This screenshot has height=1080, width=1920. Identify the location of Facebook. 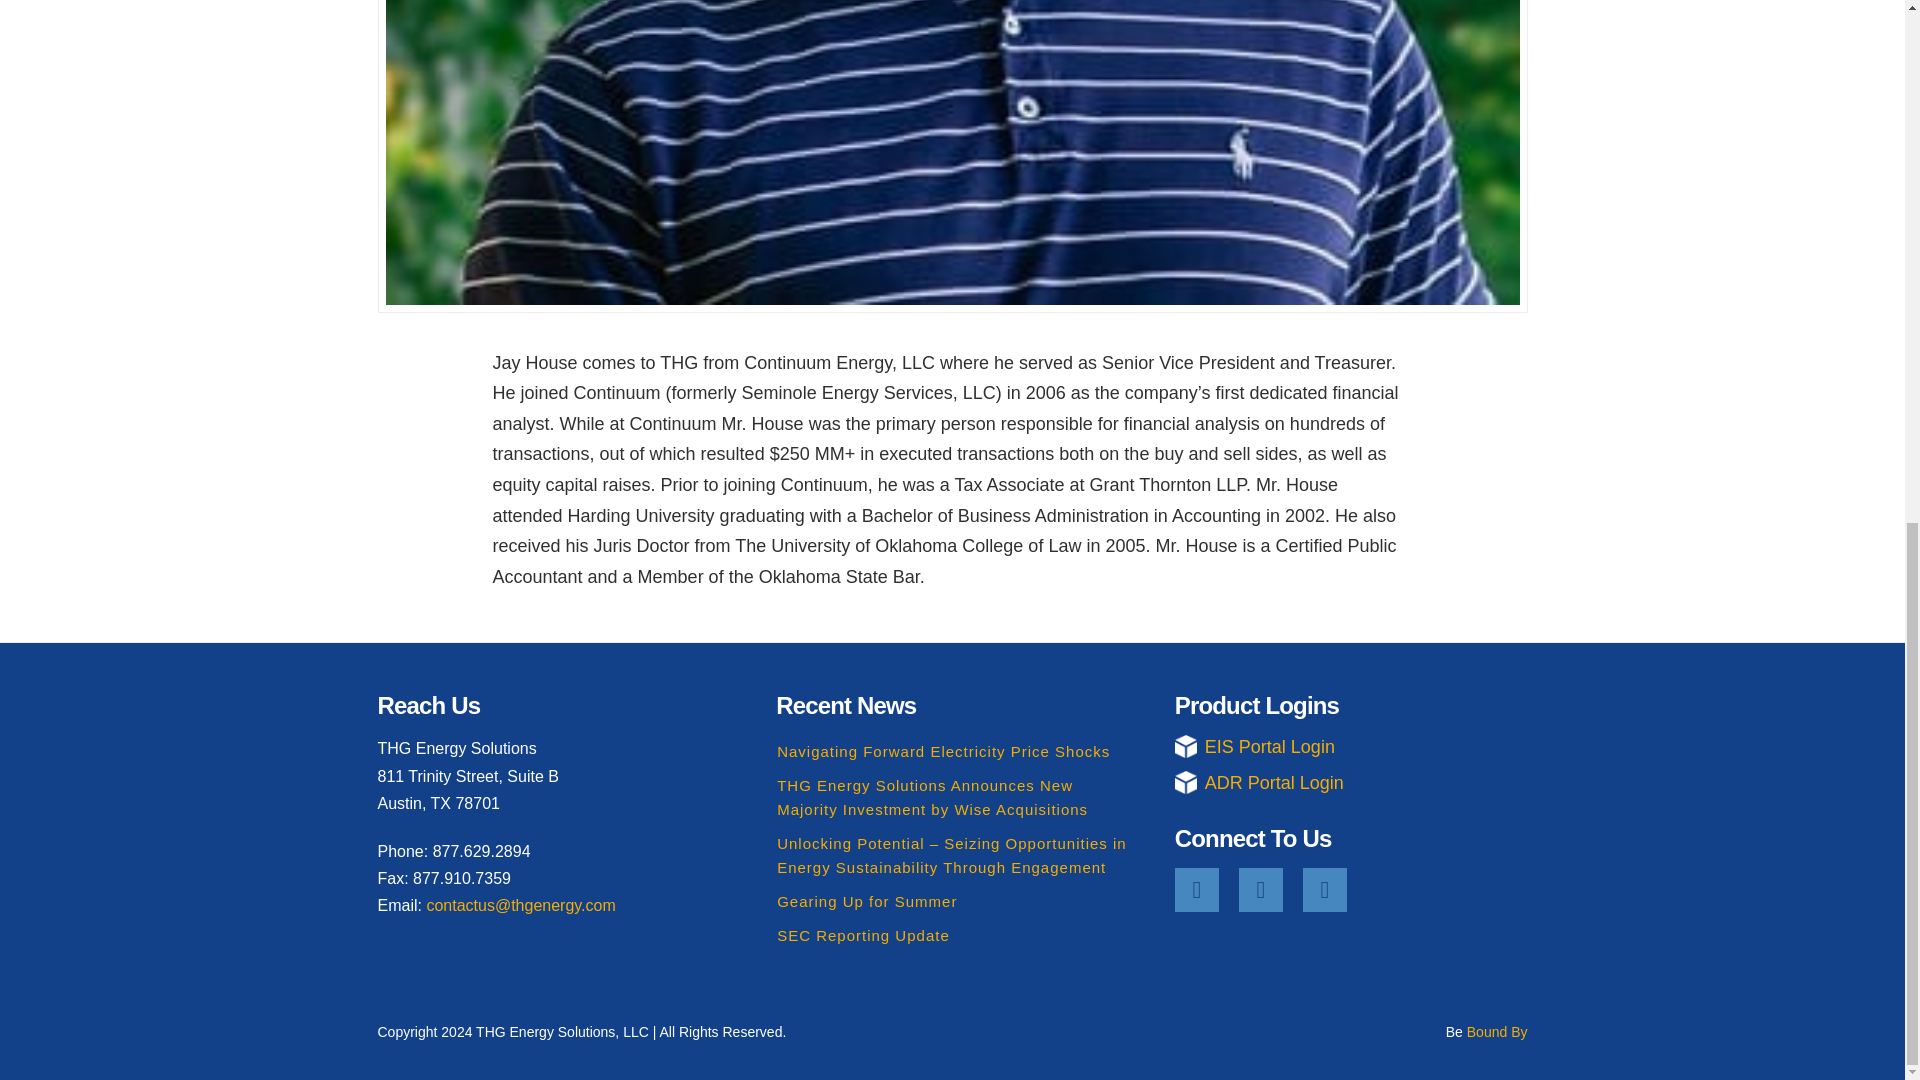
(1197, 890).